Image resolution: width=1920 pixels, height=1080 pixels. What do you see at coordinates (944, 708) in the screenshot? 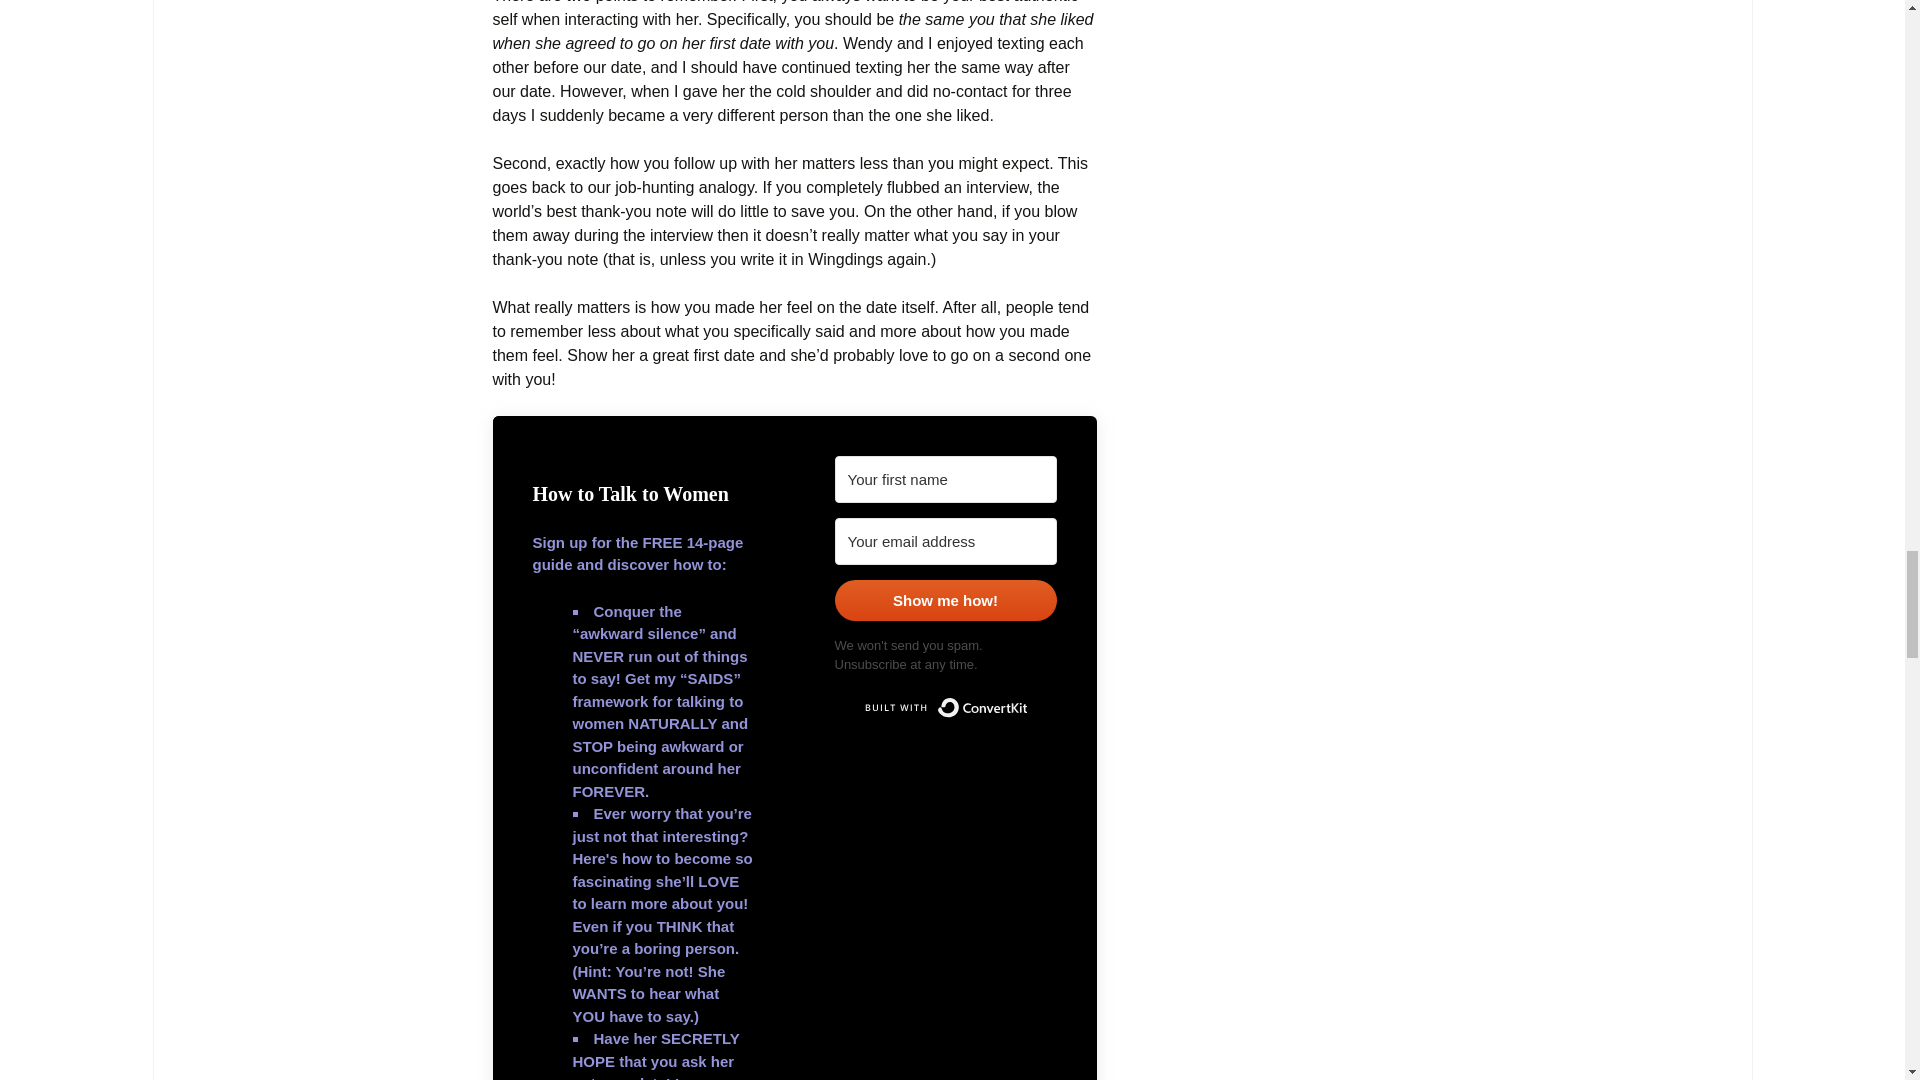
I see `Built with ConvertKit` at bounding box center [944, 708].